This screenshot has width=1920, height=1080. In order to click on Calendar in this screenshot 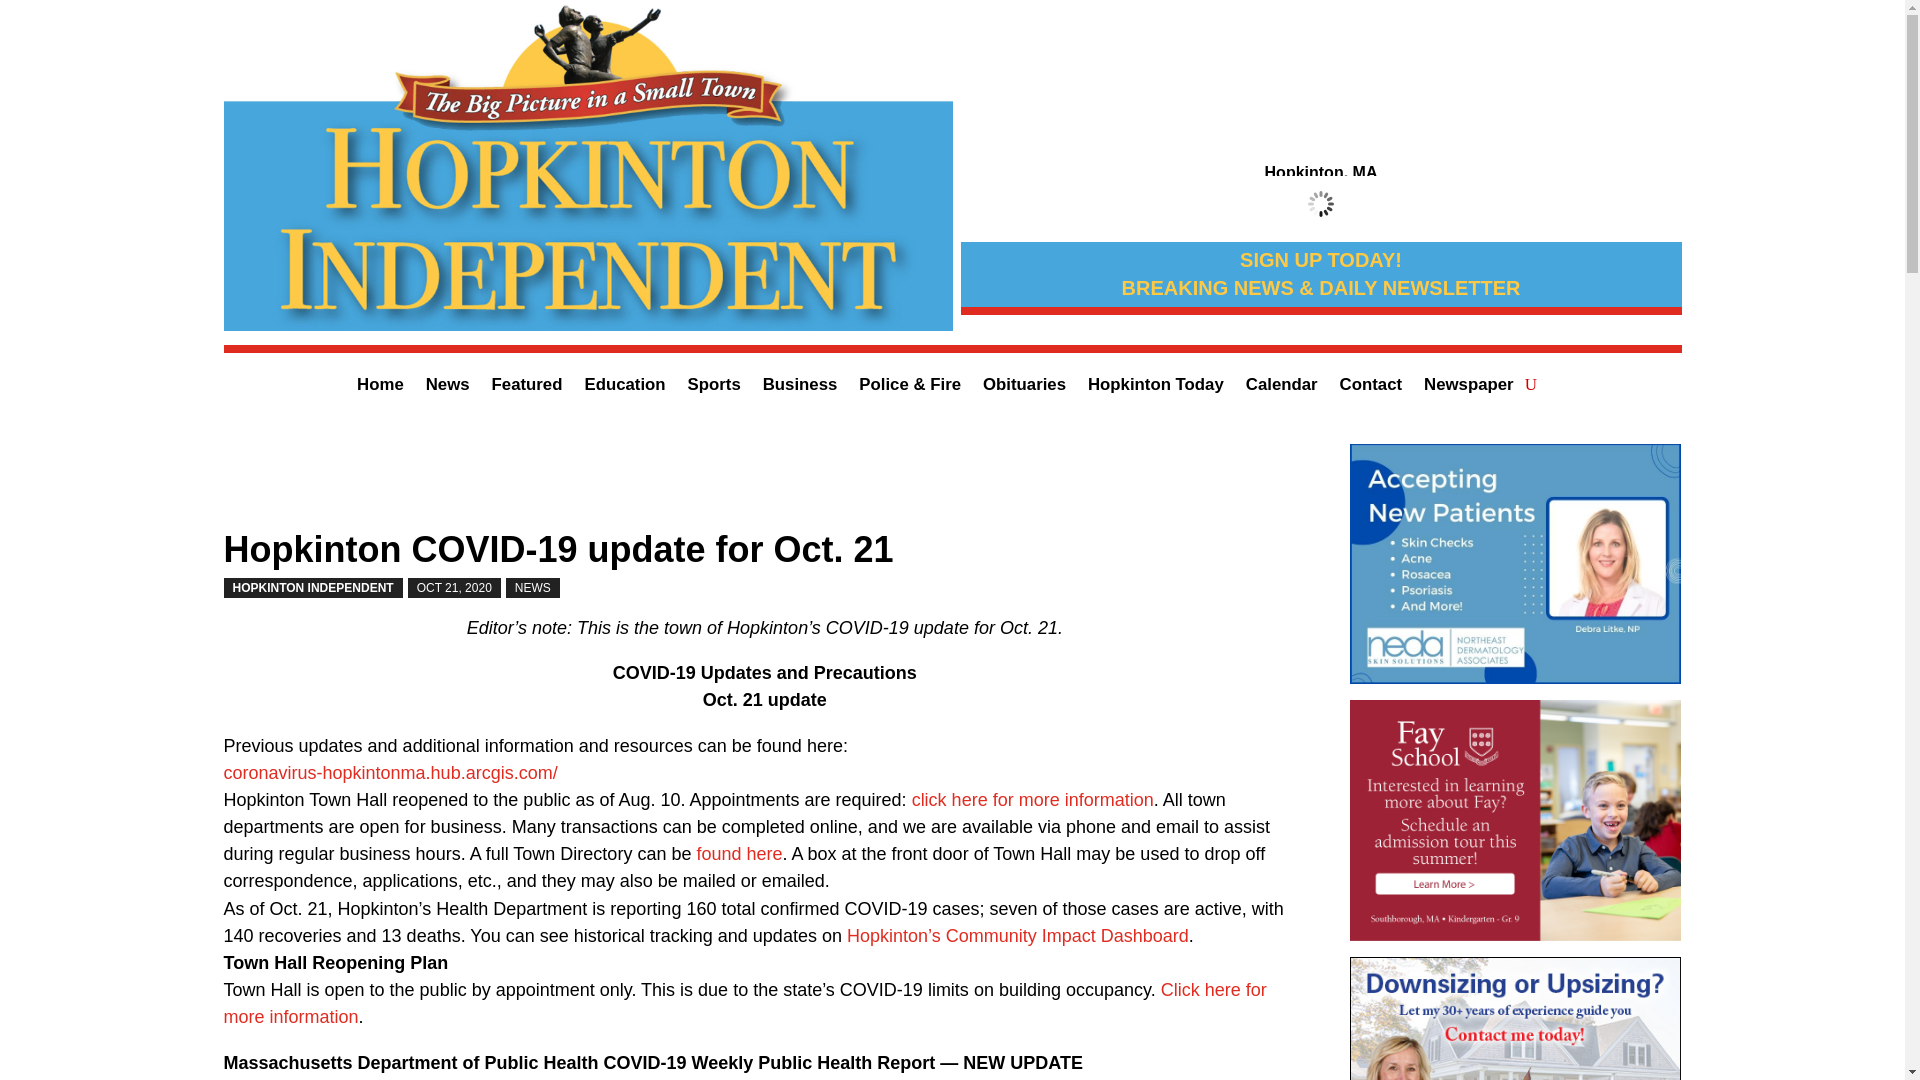, I will do `click(1282, 388)`.